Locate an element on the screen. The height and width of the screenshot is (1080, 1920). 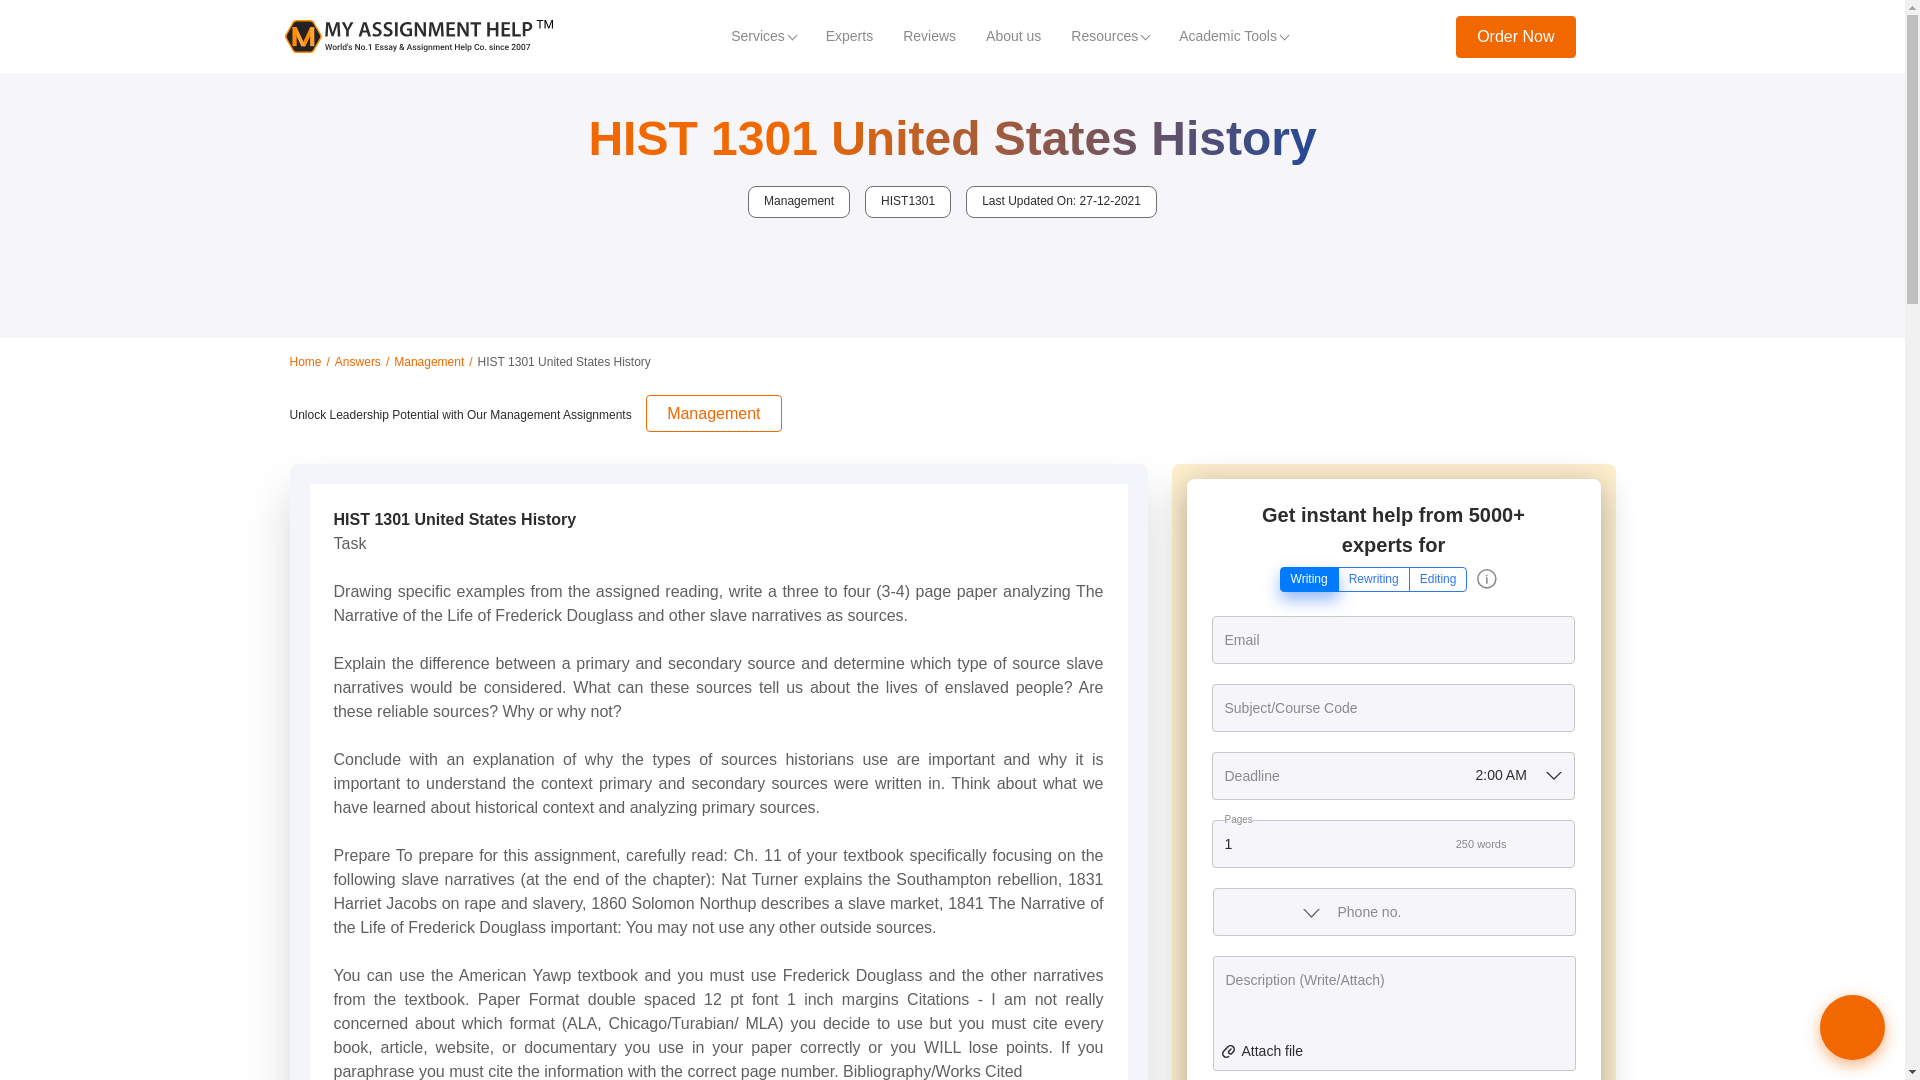
Services is located at coordinates (763, 36).